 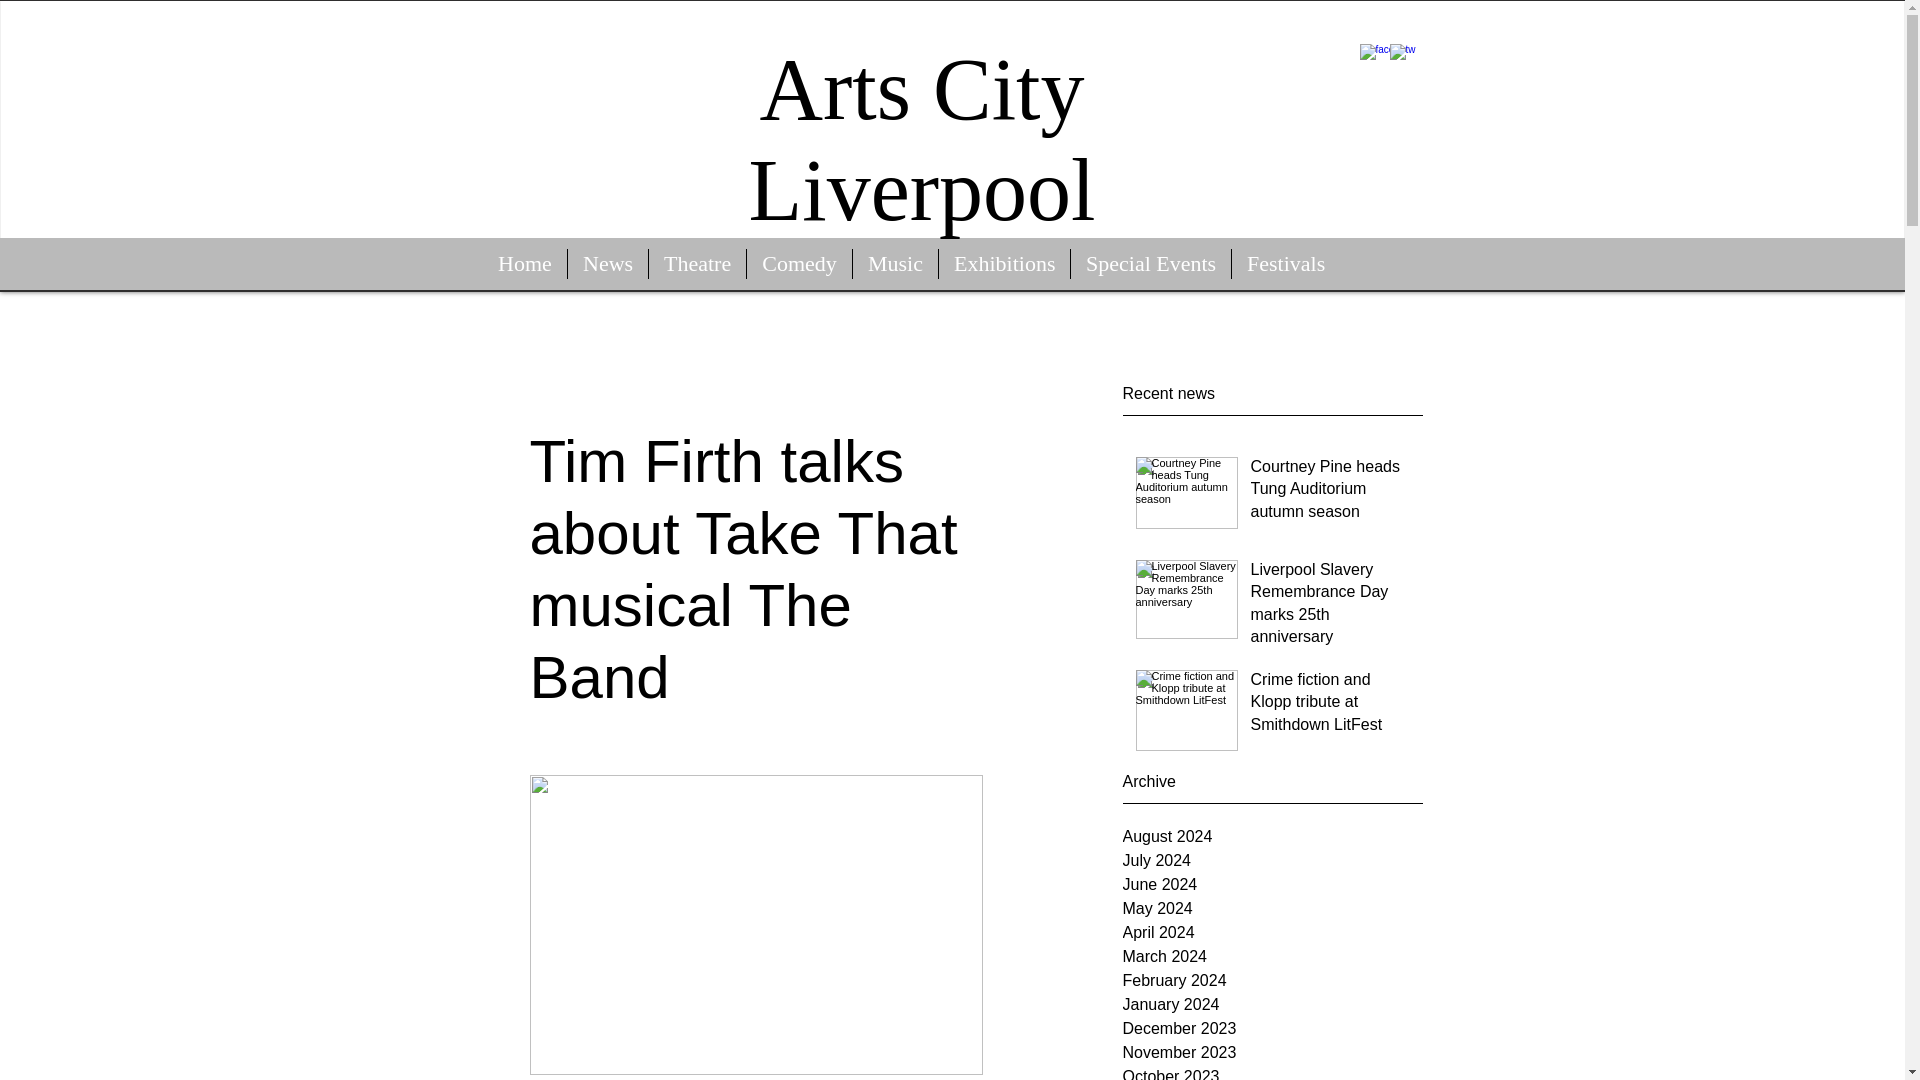 What do you see at coordinates (1329, 706) in the screenshot?
I see `Crime fiction and Klopp tribute at Smithdown LitFest` at bounding box center [1329, 706].